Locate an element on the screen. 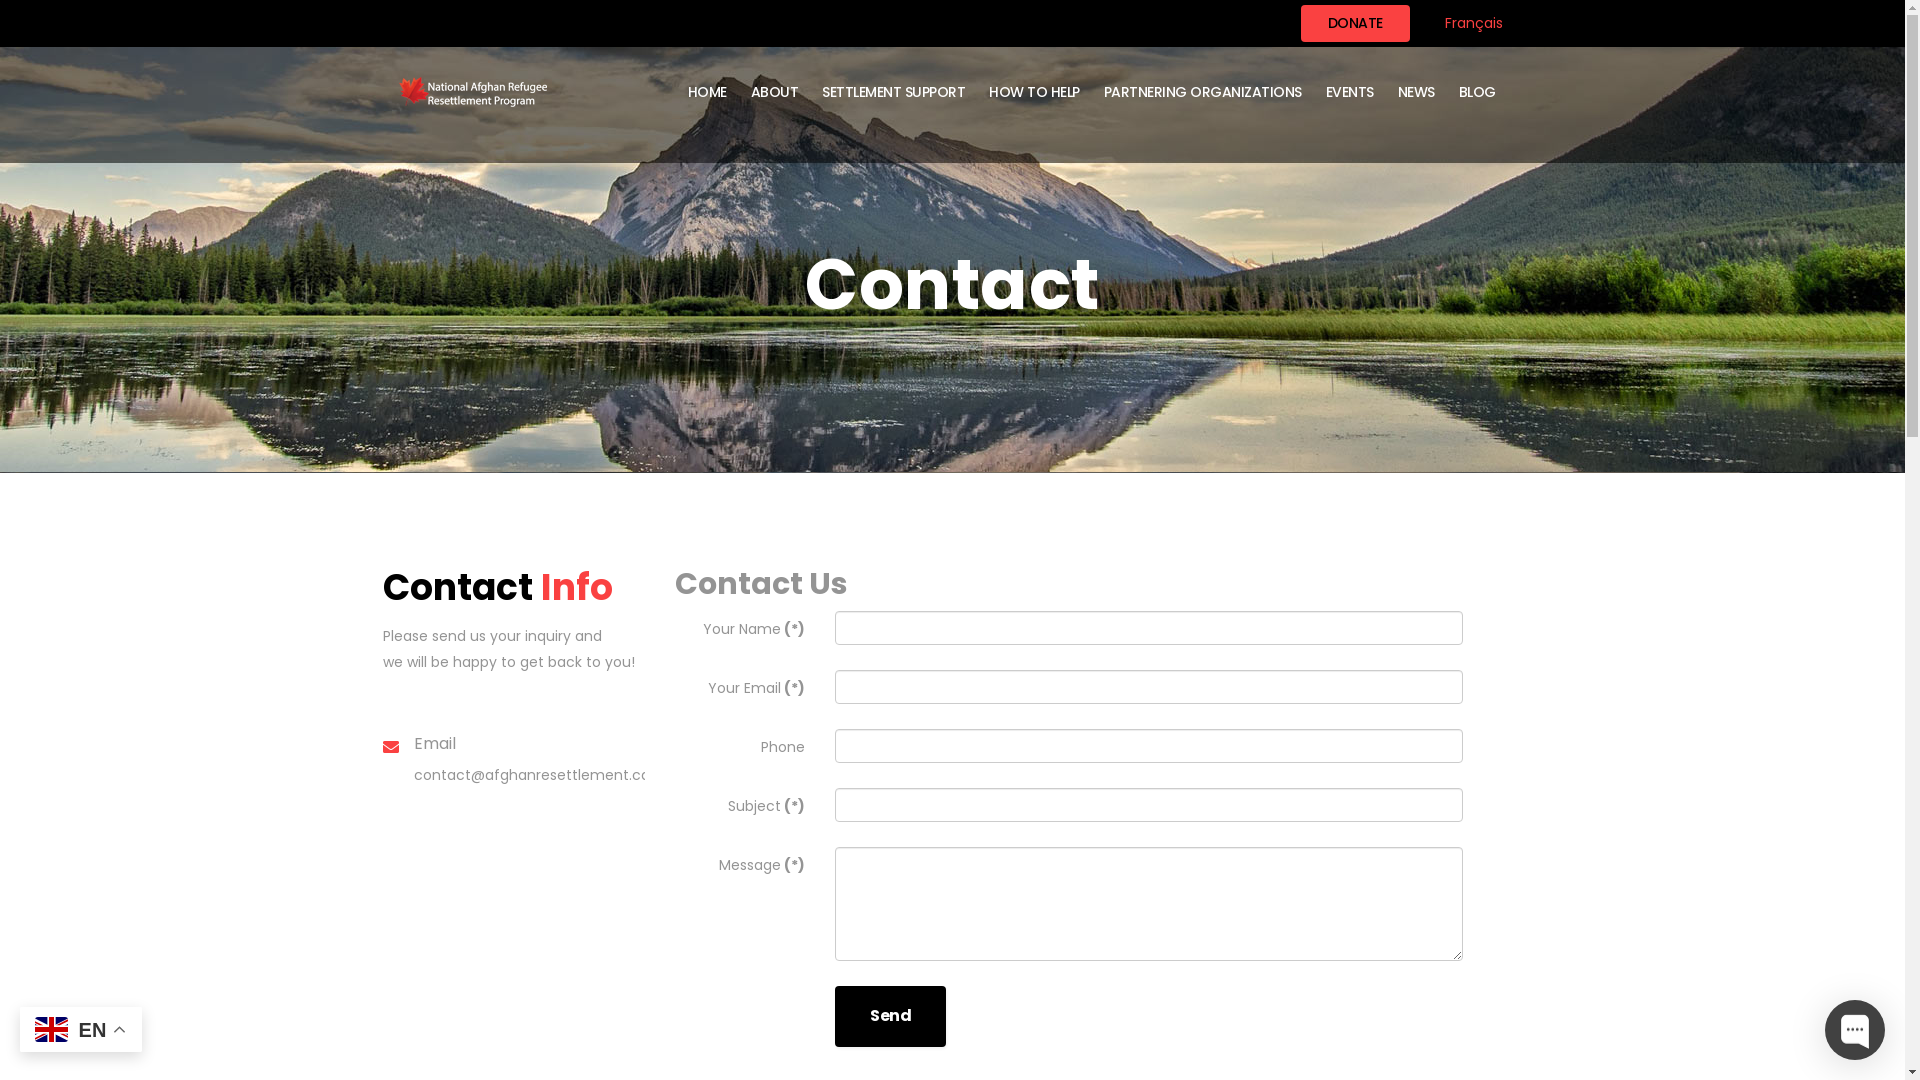  DONATE is located at coordinates (1354, 24).